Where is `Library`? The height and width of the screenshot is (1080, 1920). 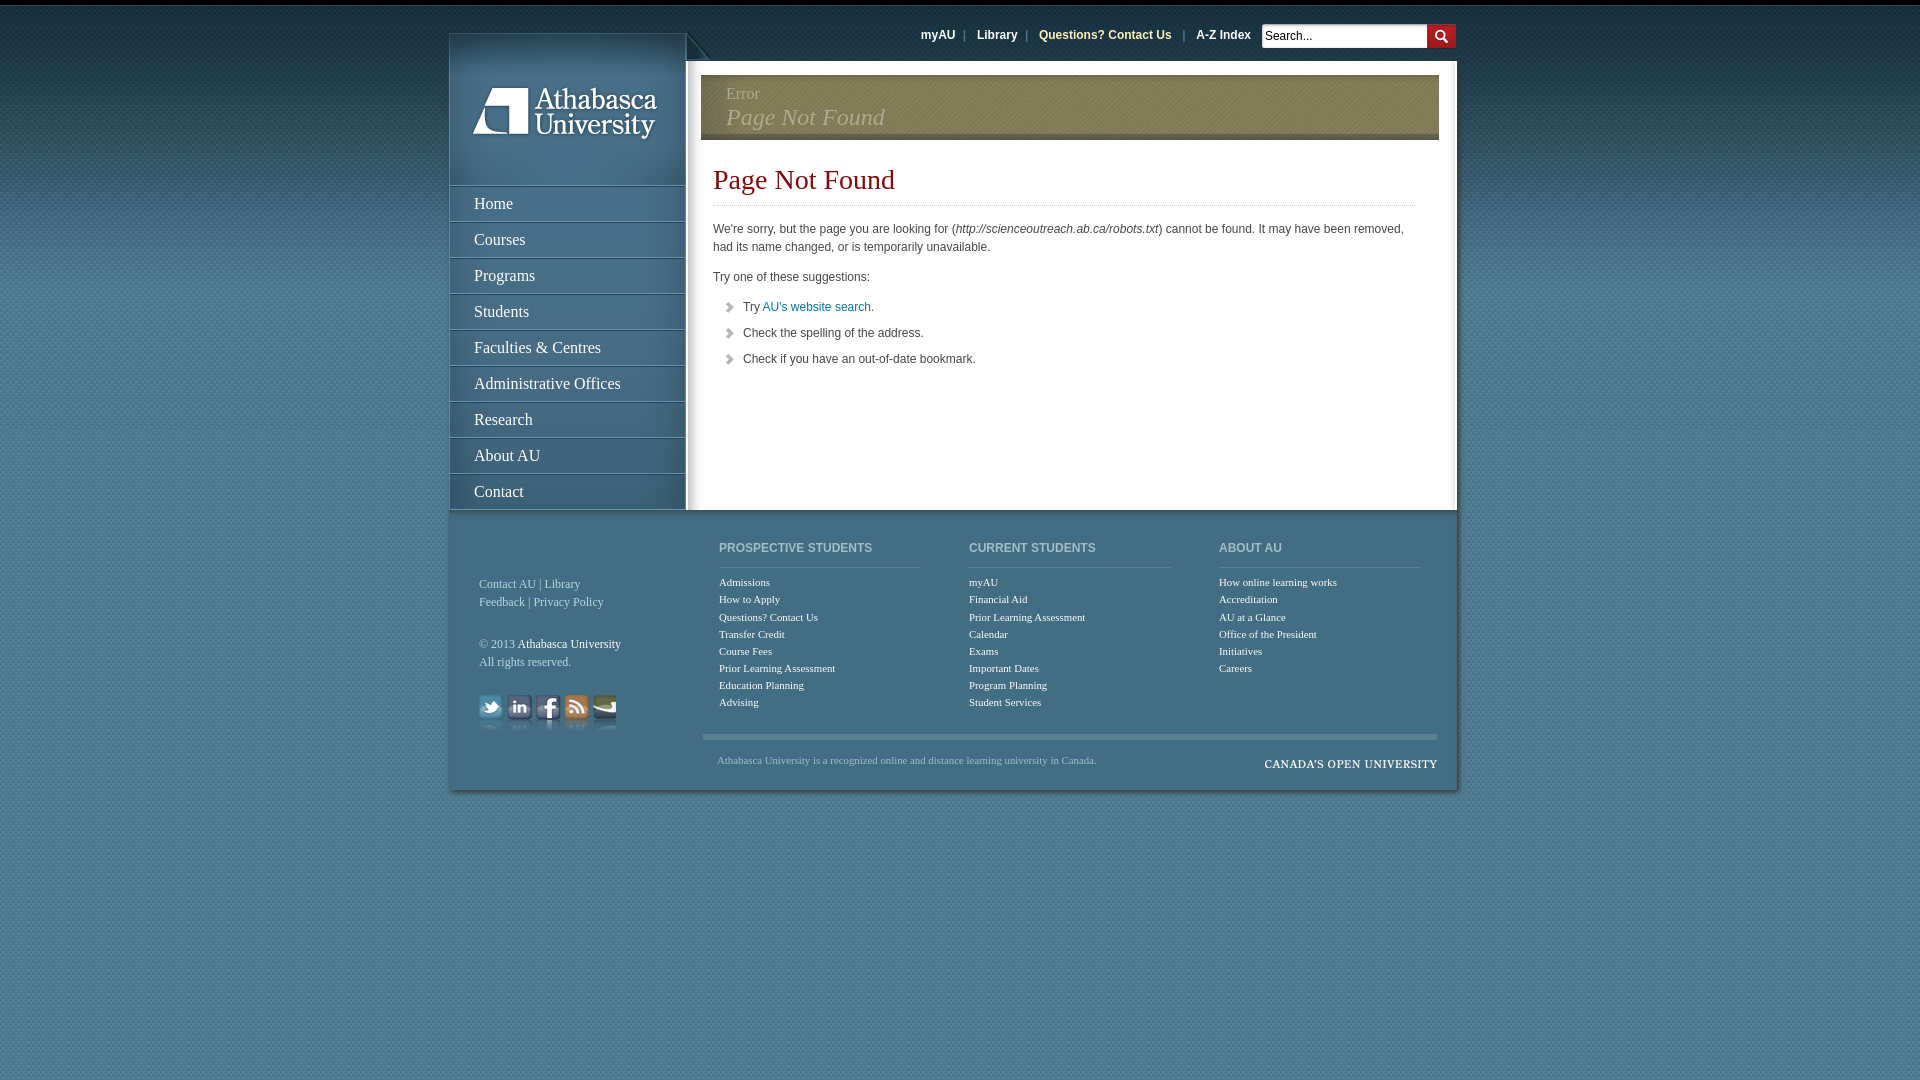 Library is located at coordinates (562, 584).